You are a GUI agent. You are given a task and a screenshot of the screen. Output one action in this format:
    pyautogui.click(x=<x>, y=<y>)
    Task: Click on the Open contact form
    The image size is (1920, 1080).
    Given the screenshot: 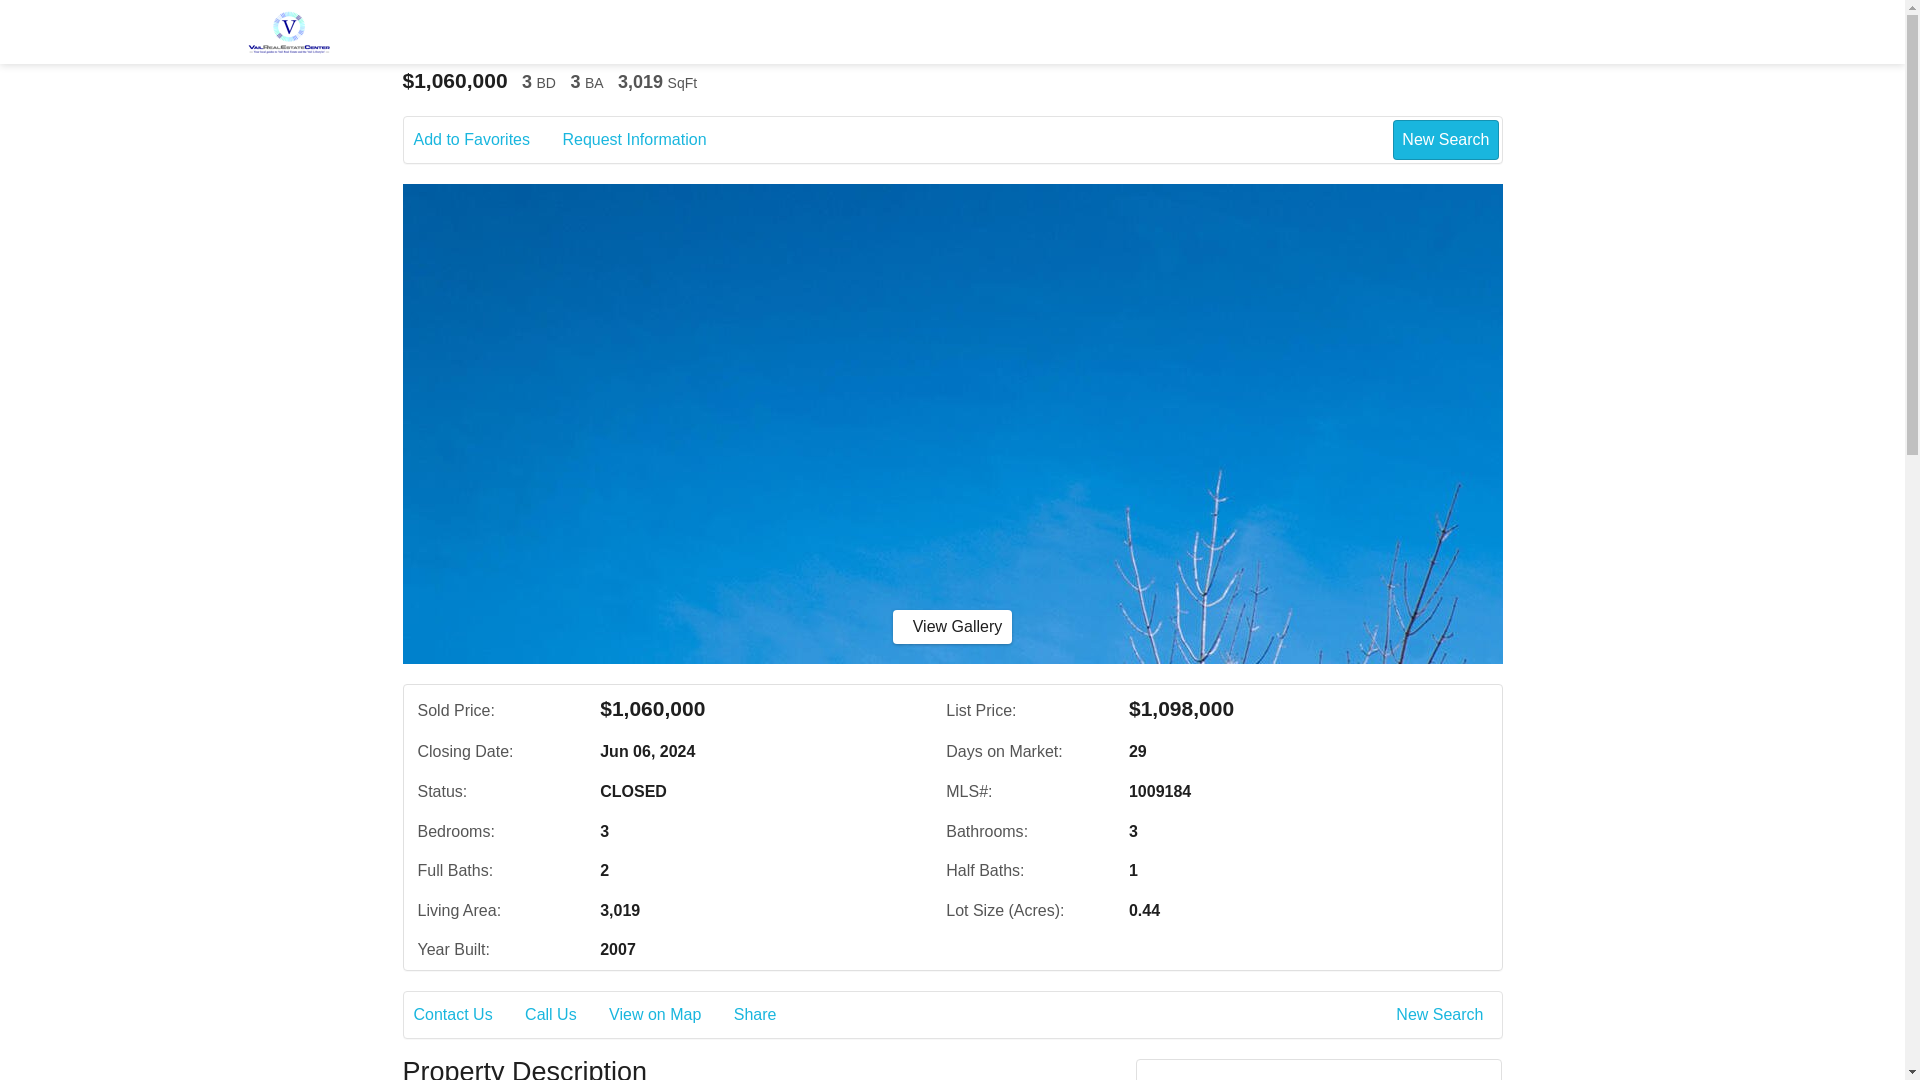 What is the action you would take?
    pyautogui.click(x=1494, y=32)
    